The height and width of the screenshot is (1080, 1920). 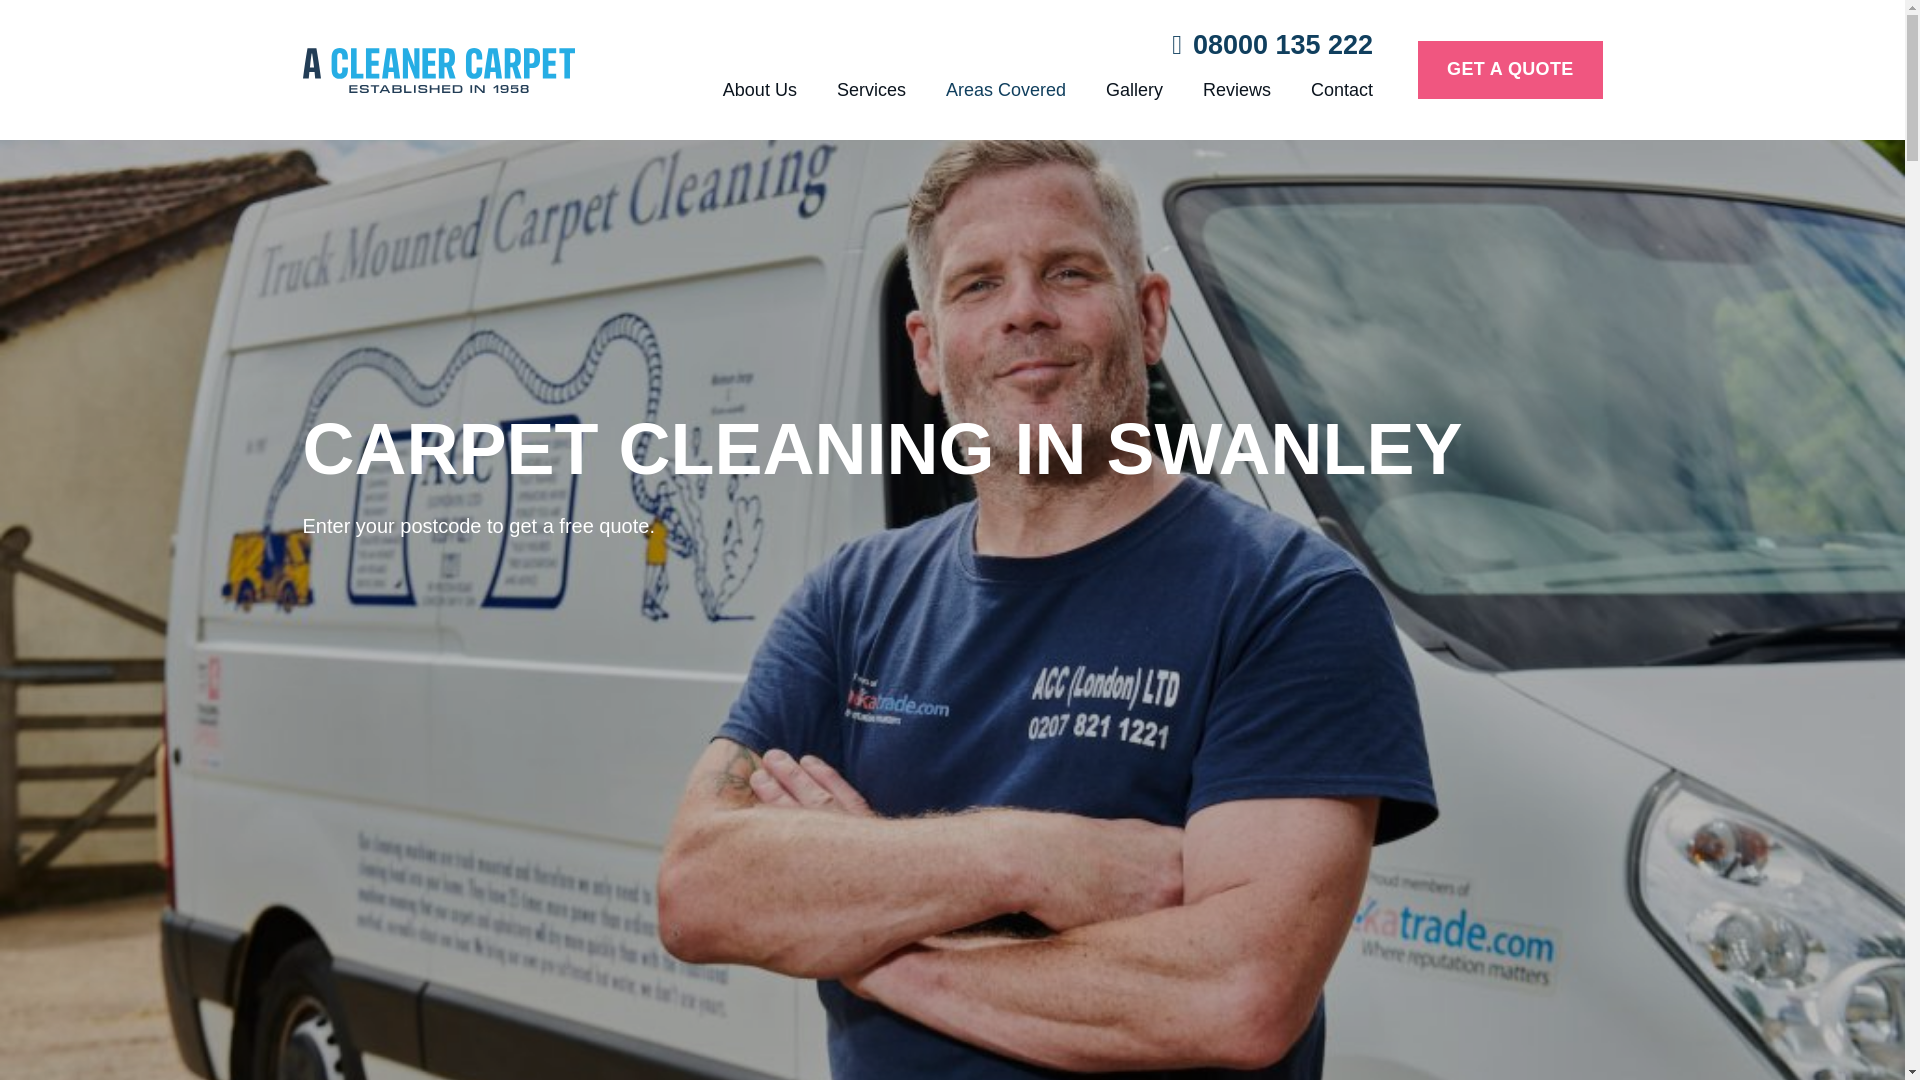 What do you see at coordinates (1134, 89) in the screenshot?
I see `Gallery` at bounding box center [1134, 89].